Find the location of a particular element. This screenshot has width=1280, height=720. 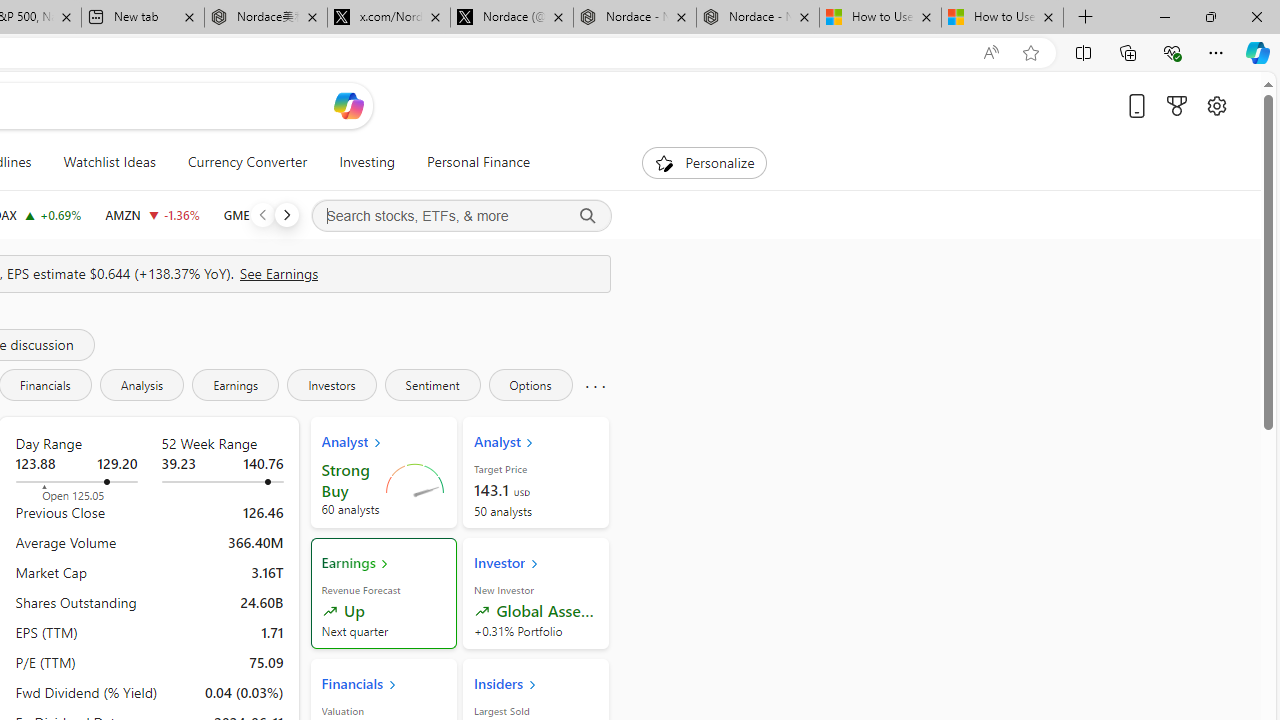

Personal Finance is located at coordinates (470, 162).